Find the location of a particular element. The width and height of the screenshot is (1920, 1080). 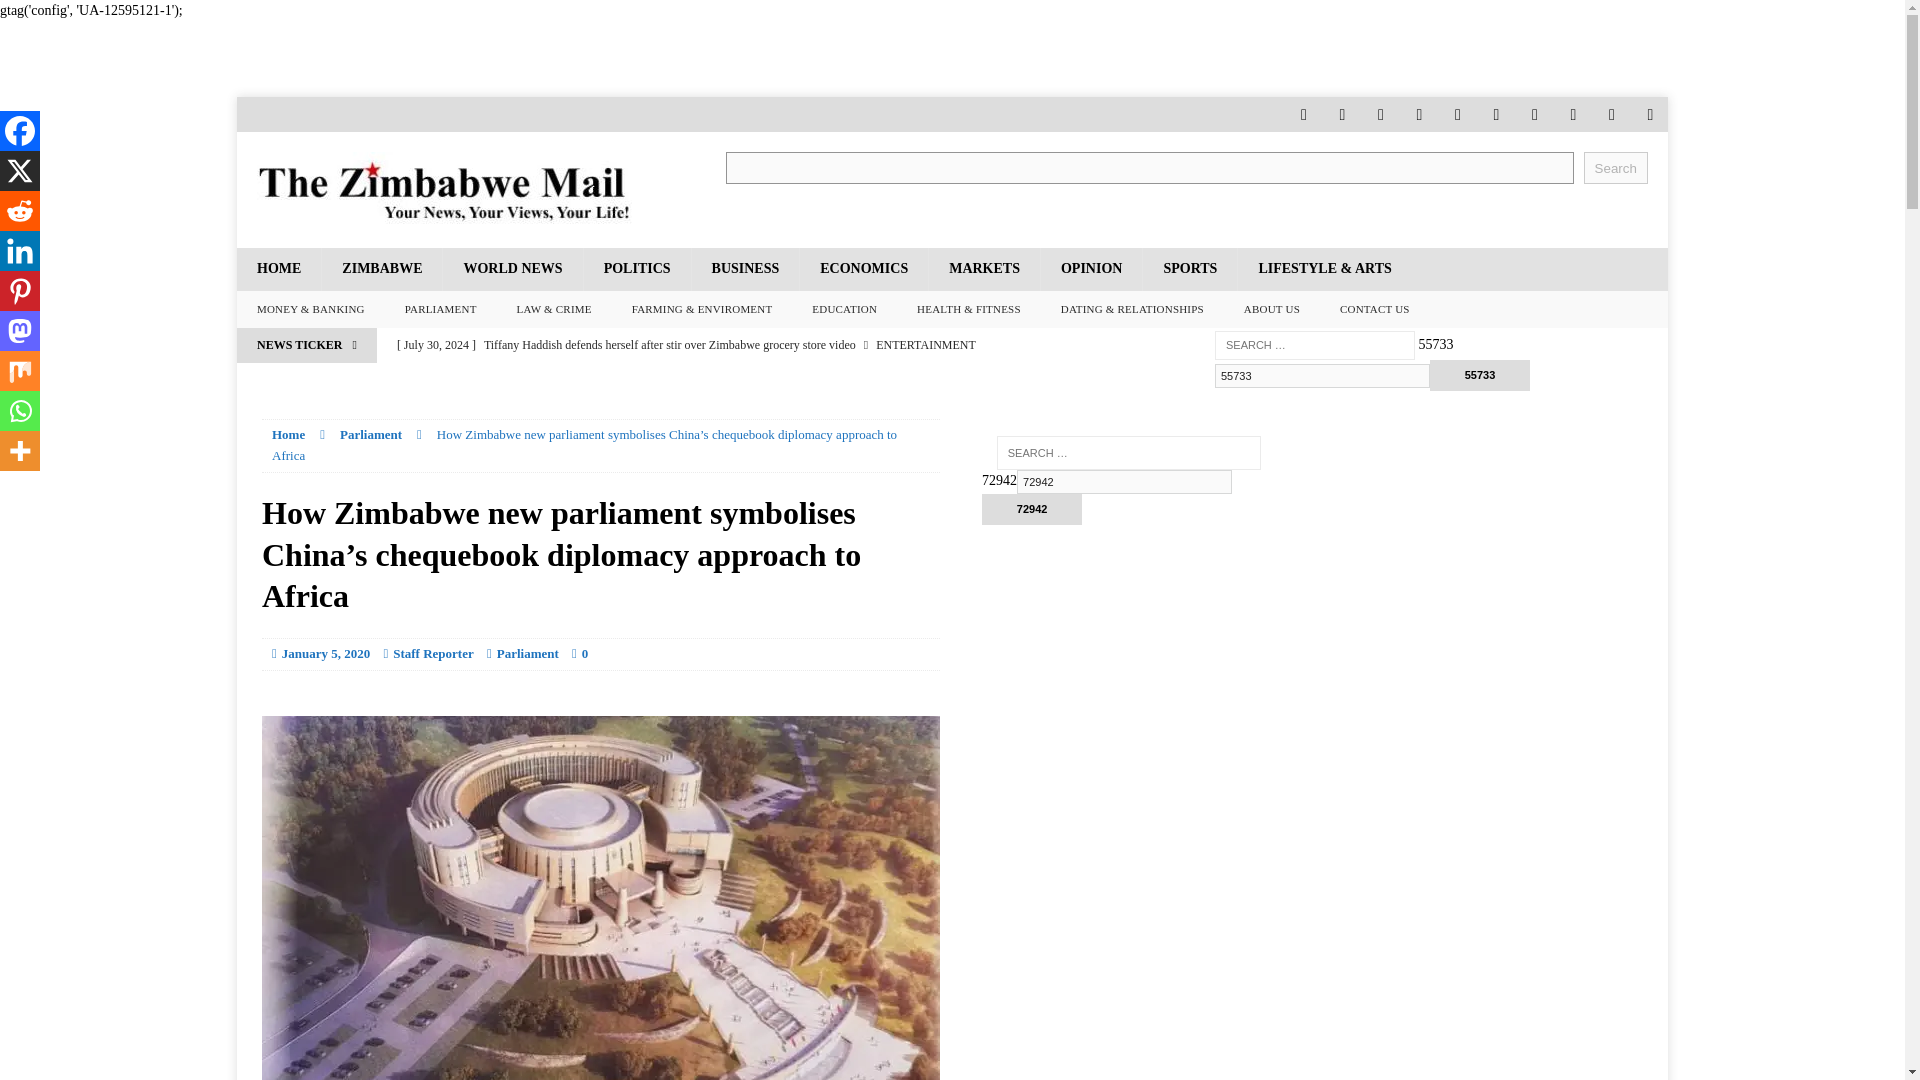

72942 is located at coordinates (1124, 481).